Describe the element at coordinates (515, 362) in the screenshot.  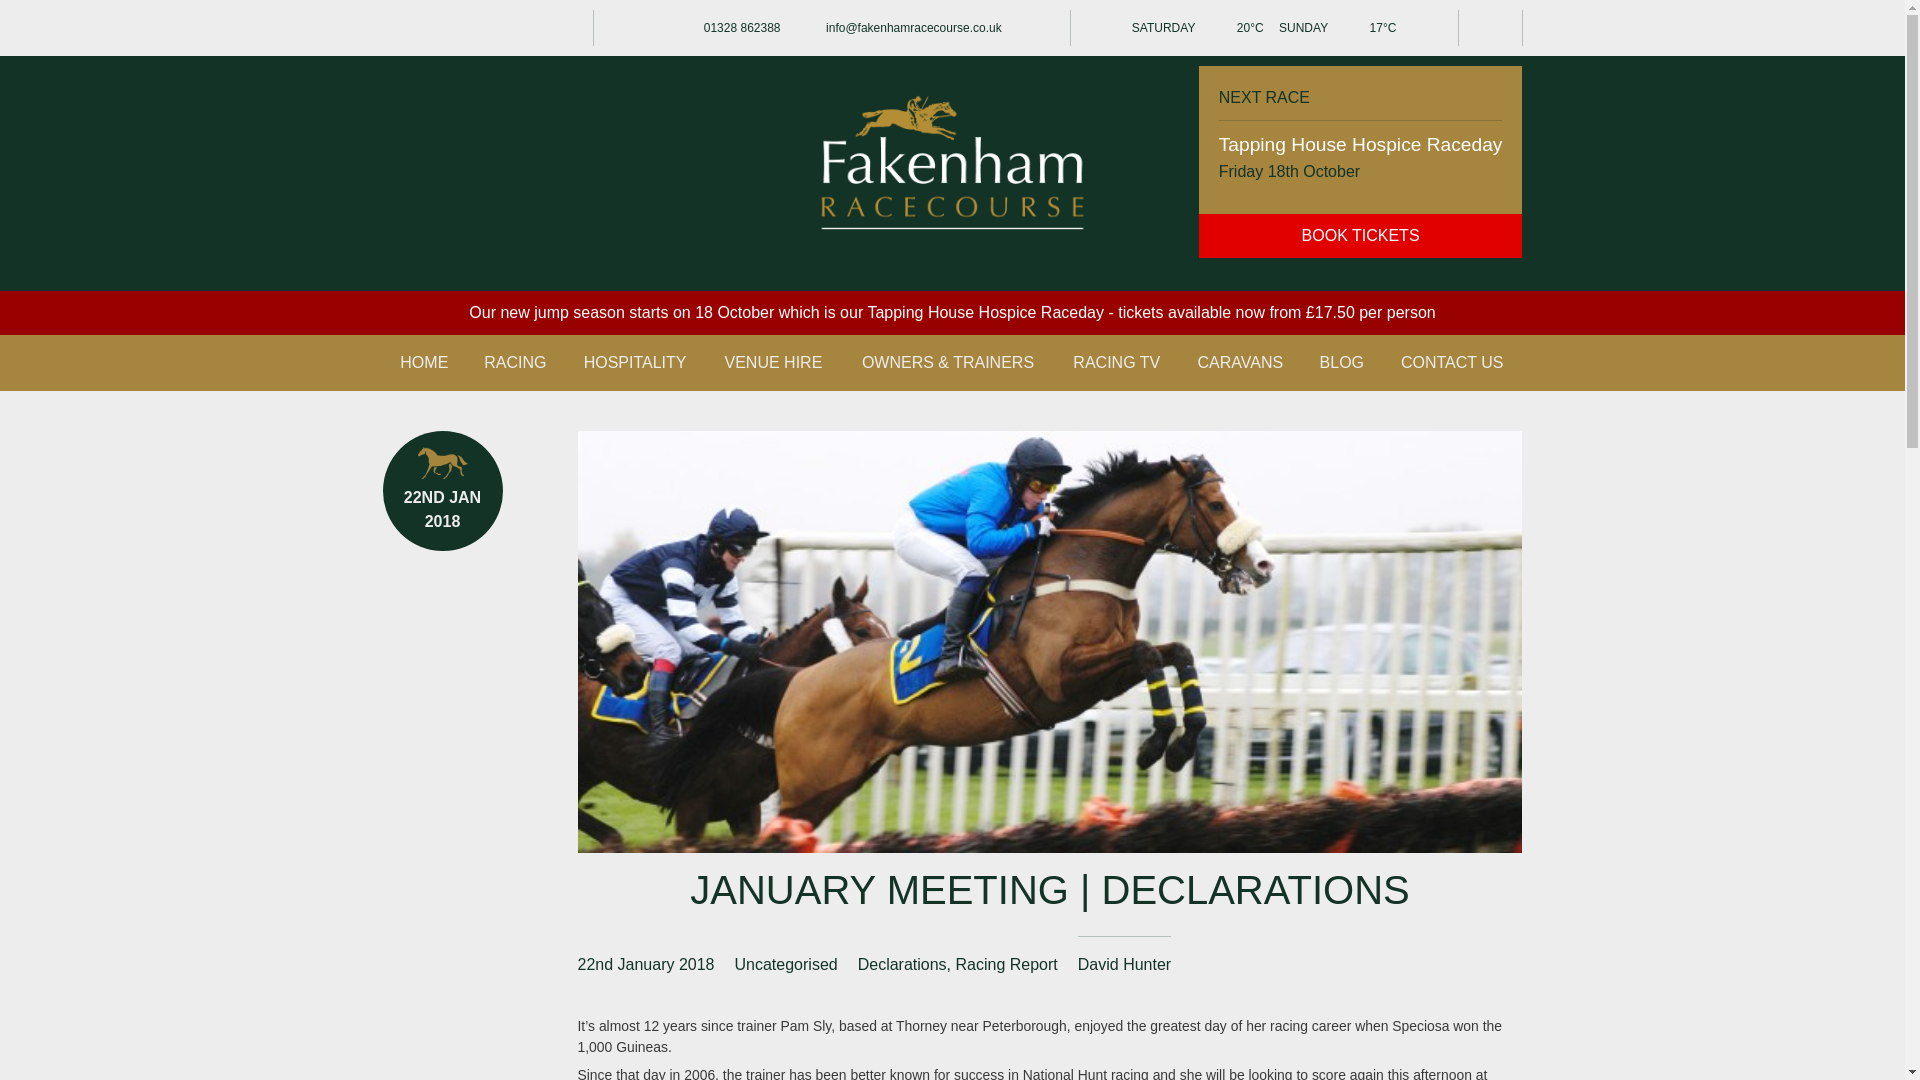
I see `RACING` at that location.